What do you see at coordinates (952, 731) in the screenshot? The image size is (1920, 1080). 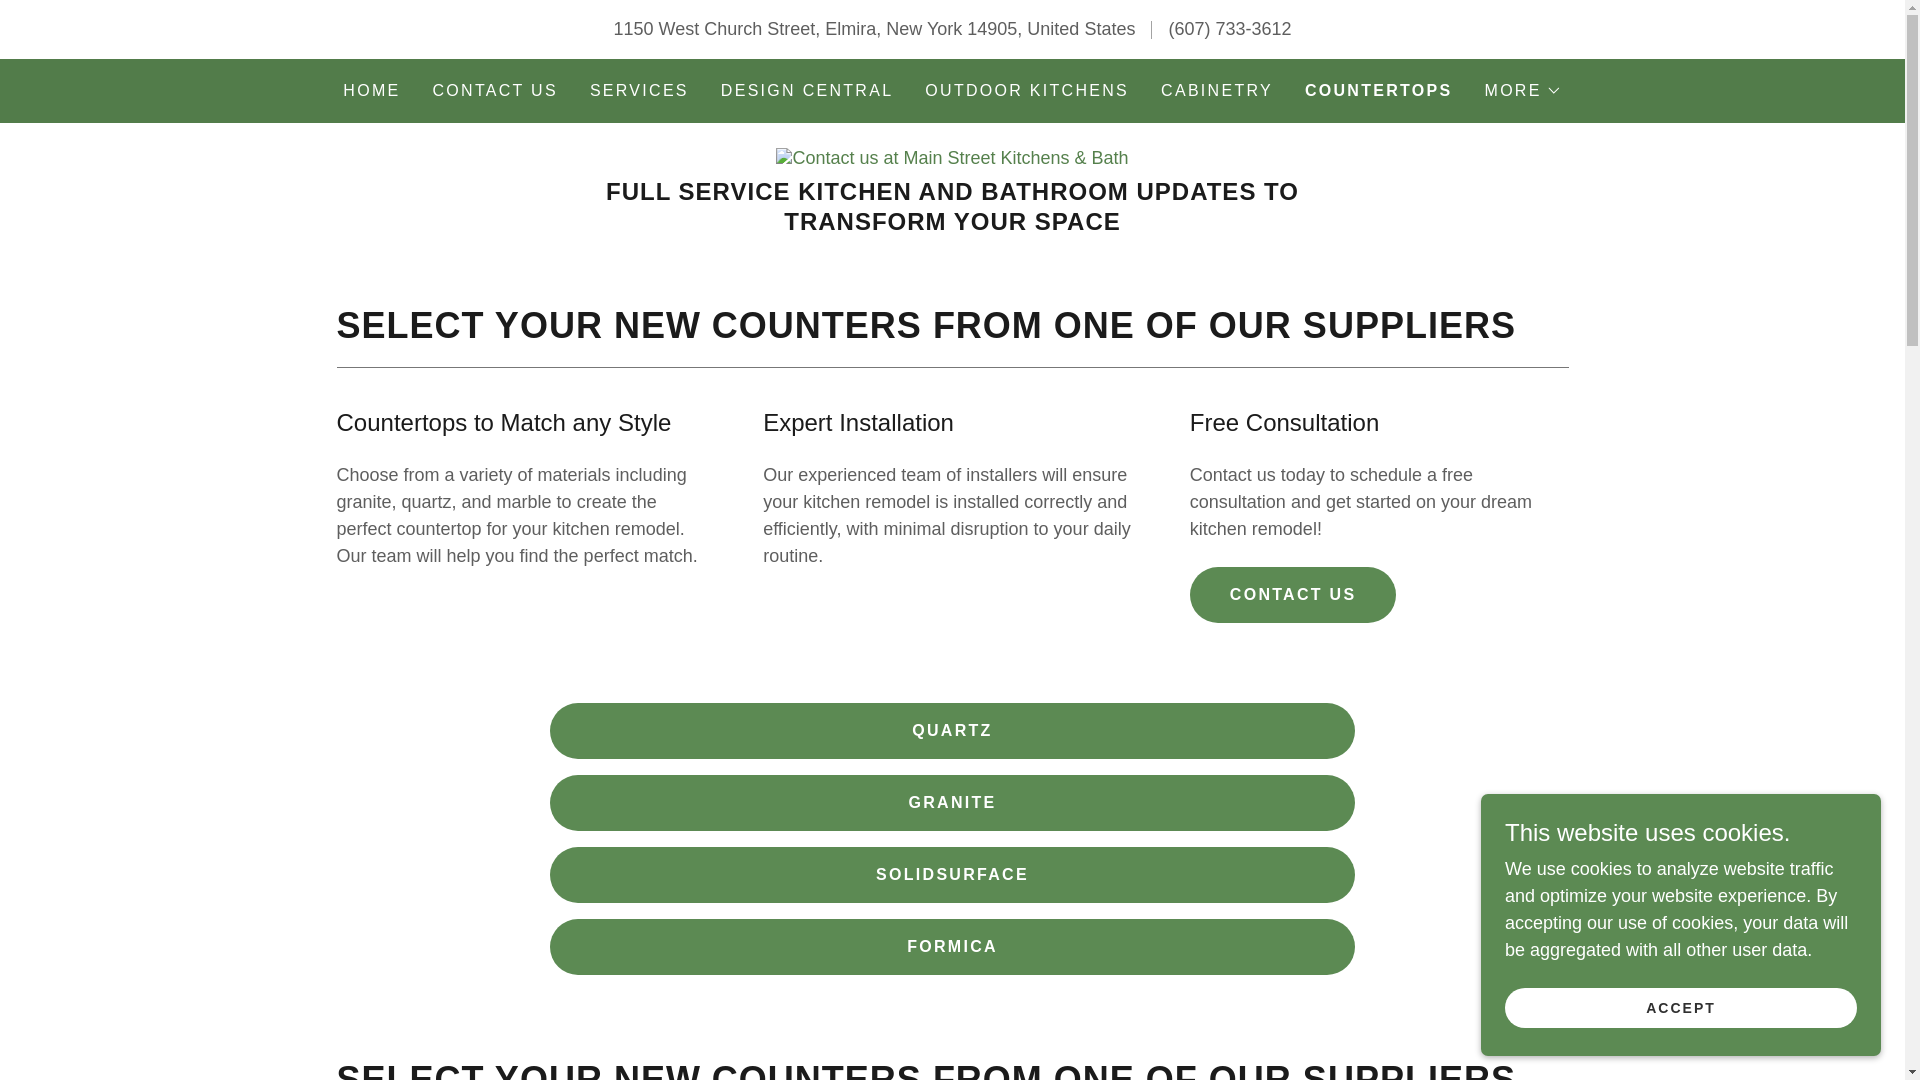 I see `QUARTZ` at bounding box center [952, 731].